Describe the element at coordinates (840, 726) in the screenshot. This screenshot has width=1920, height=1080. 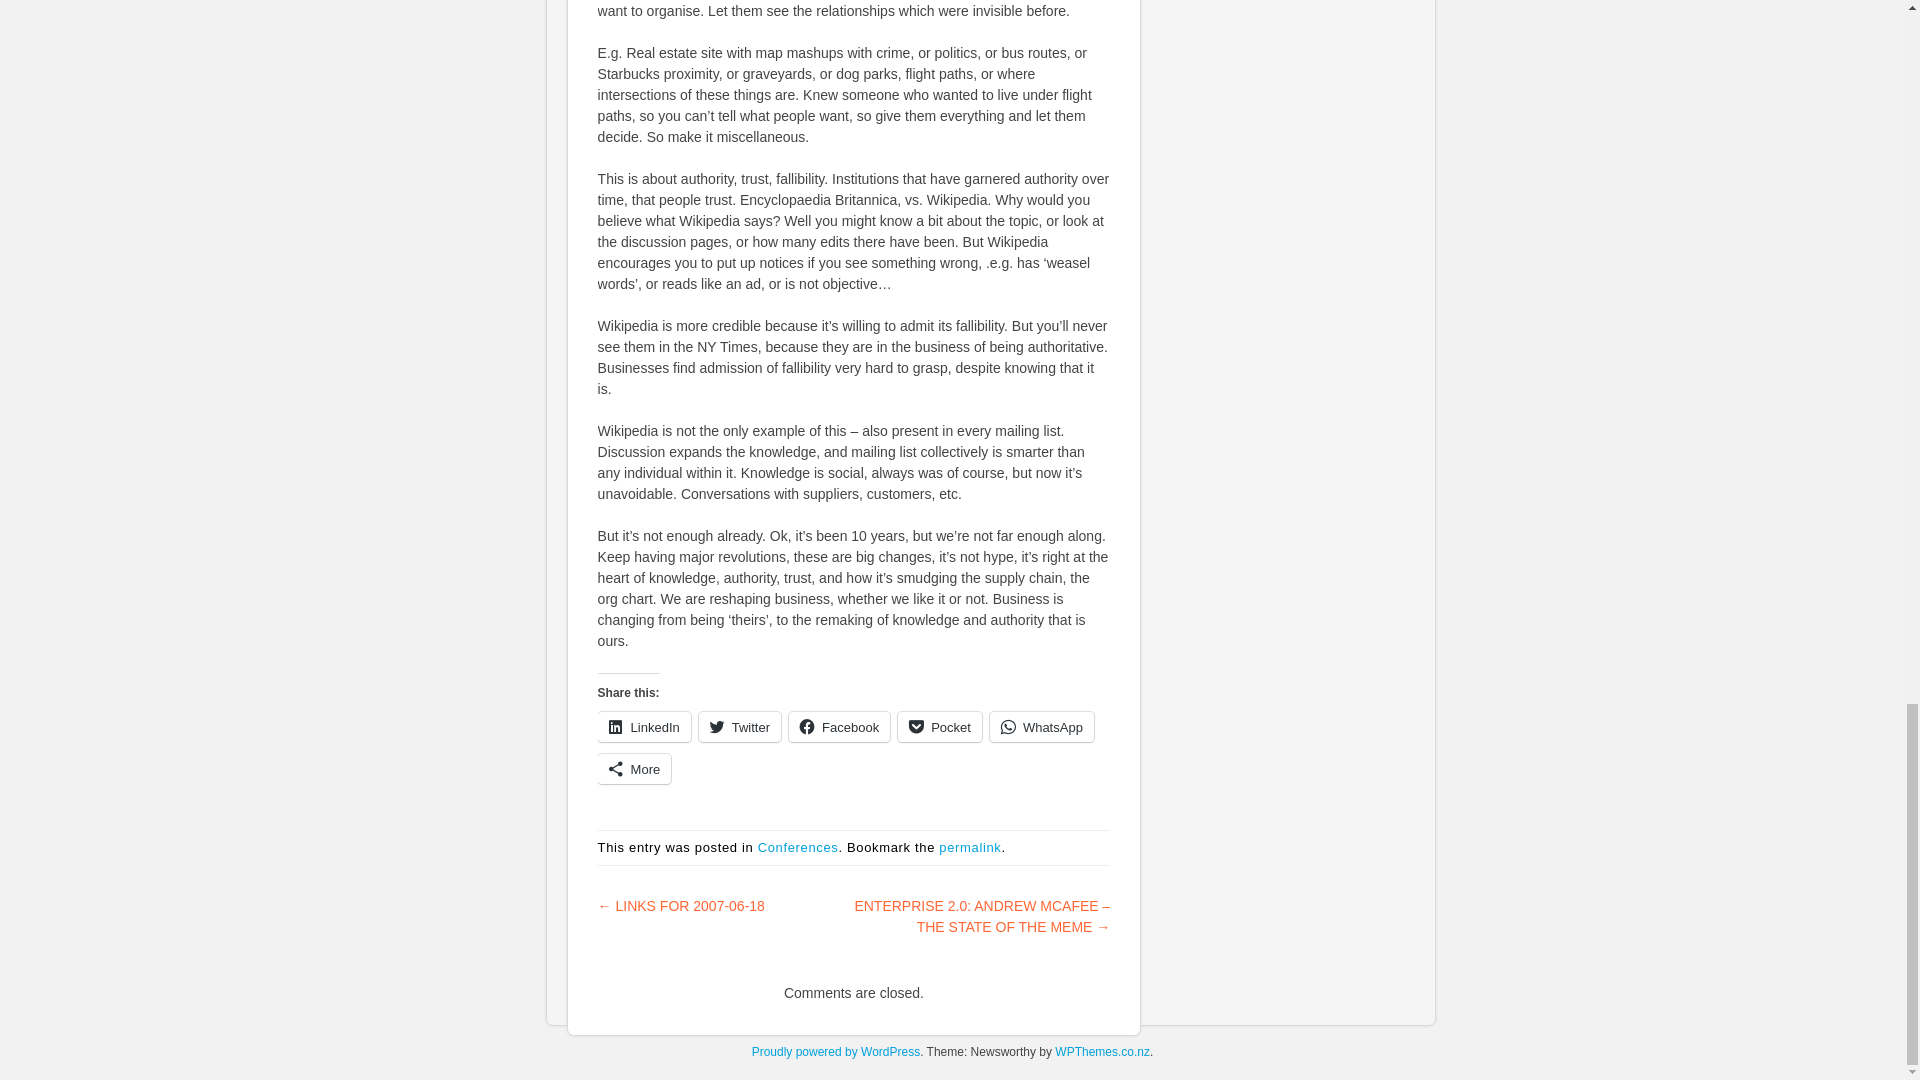
I see `Click to share on Facebook` at that location.